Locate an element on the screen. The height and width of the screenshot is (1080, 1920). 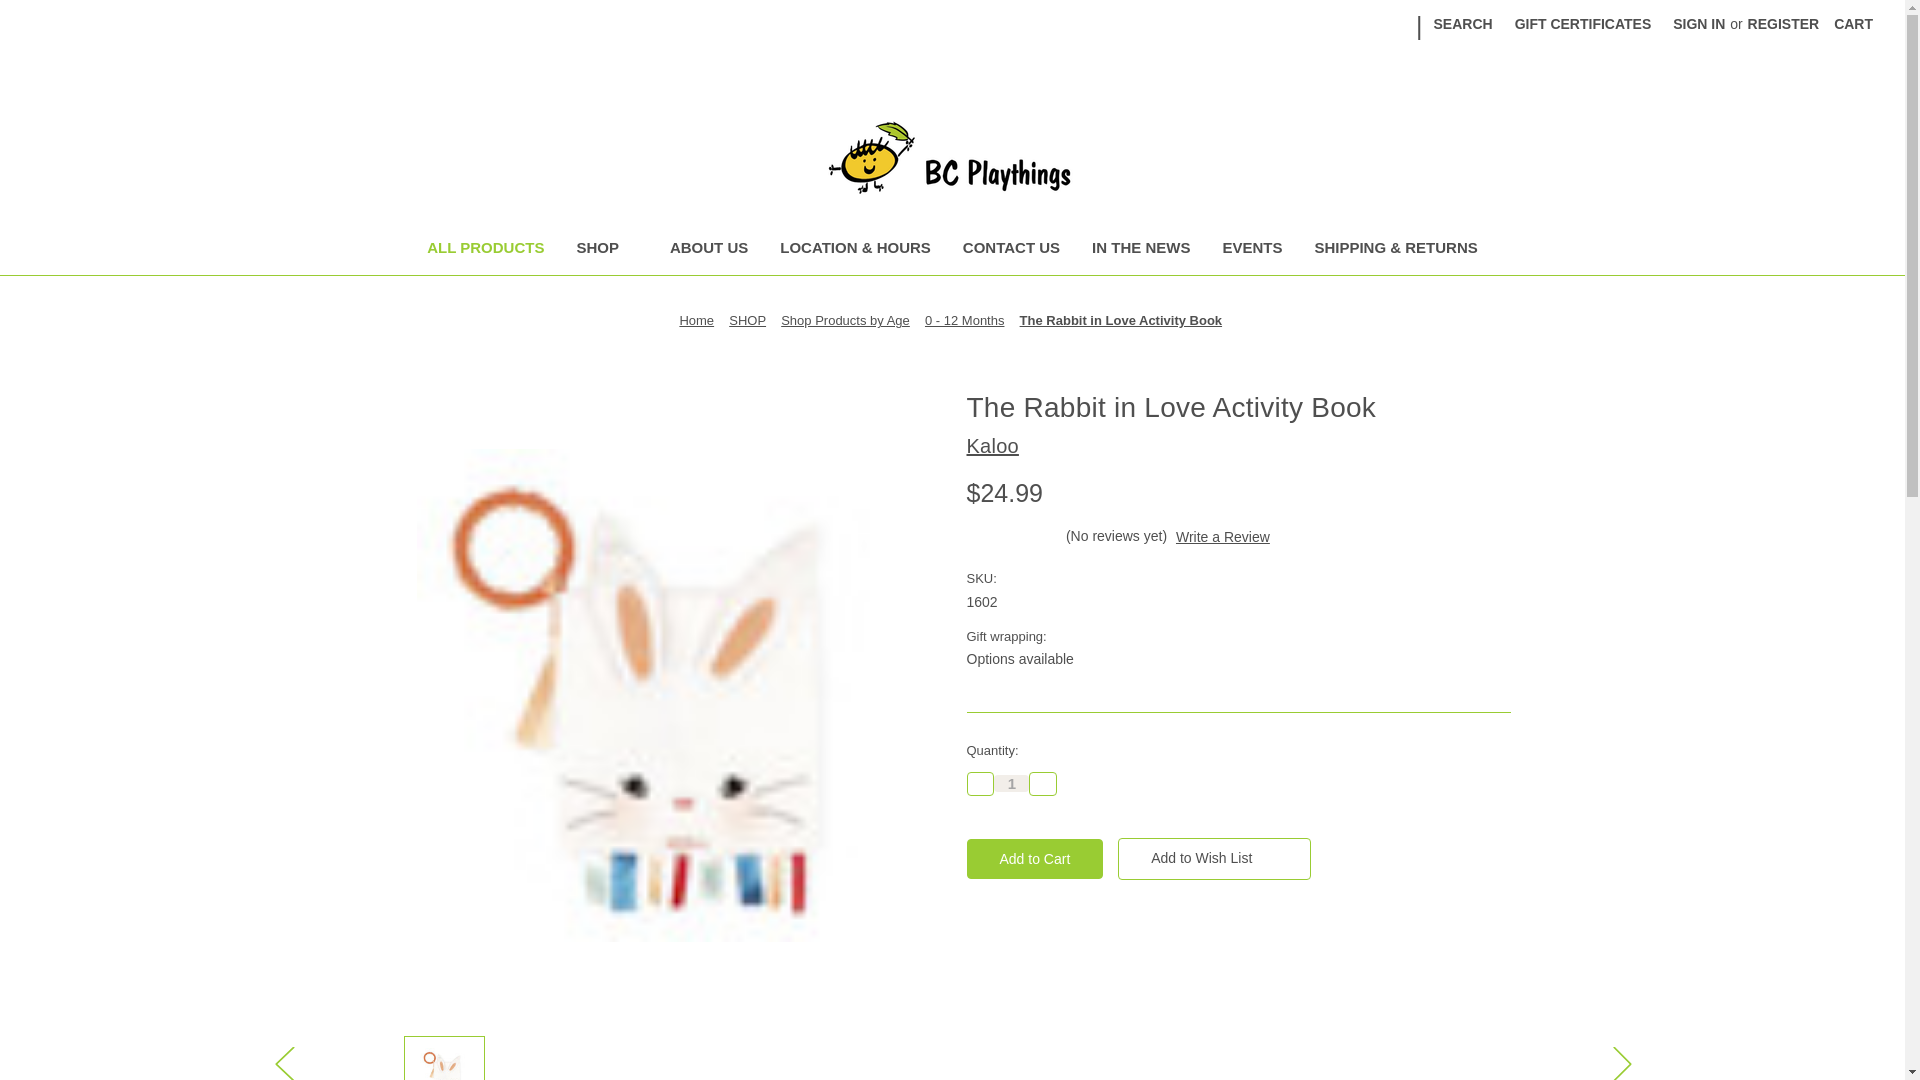
Write a Review is located at coordinates (1222, 537).